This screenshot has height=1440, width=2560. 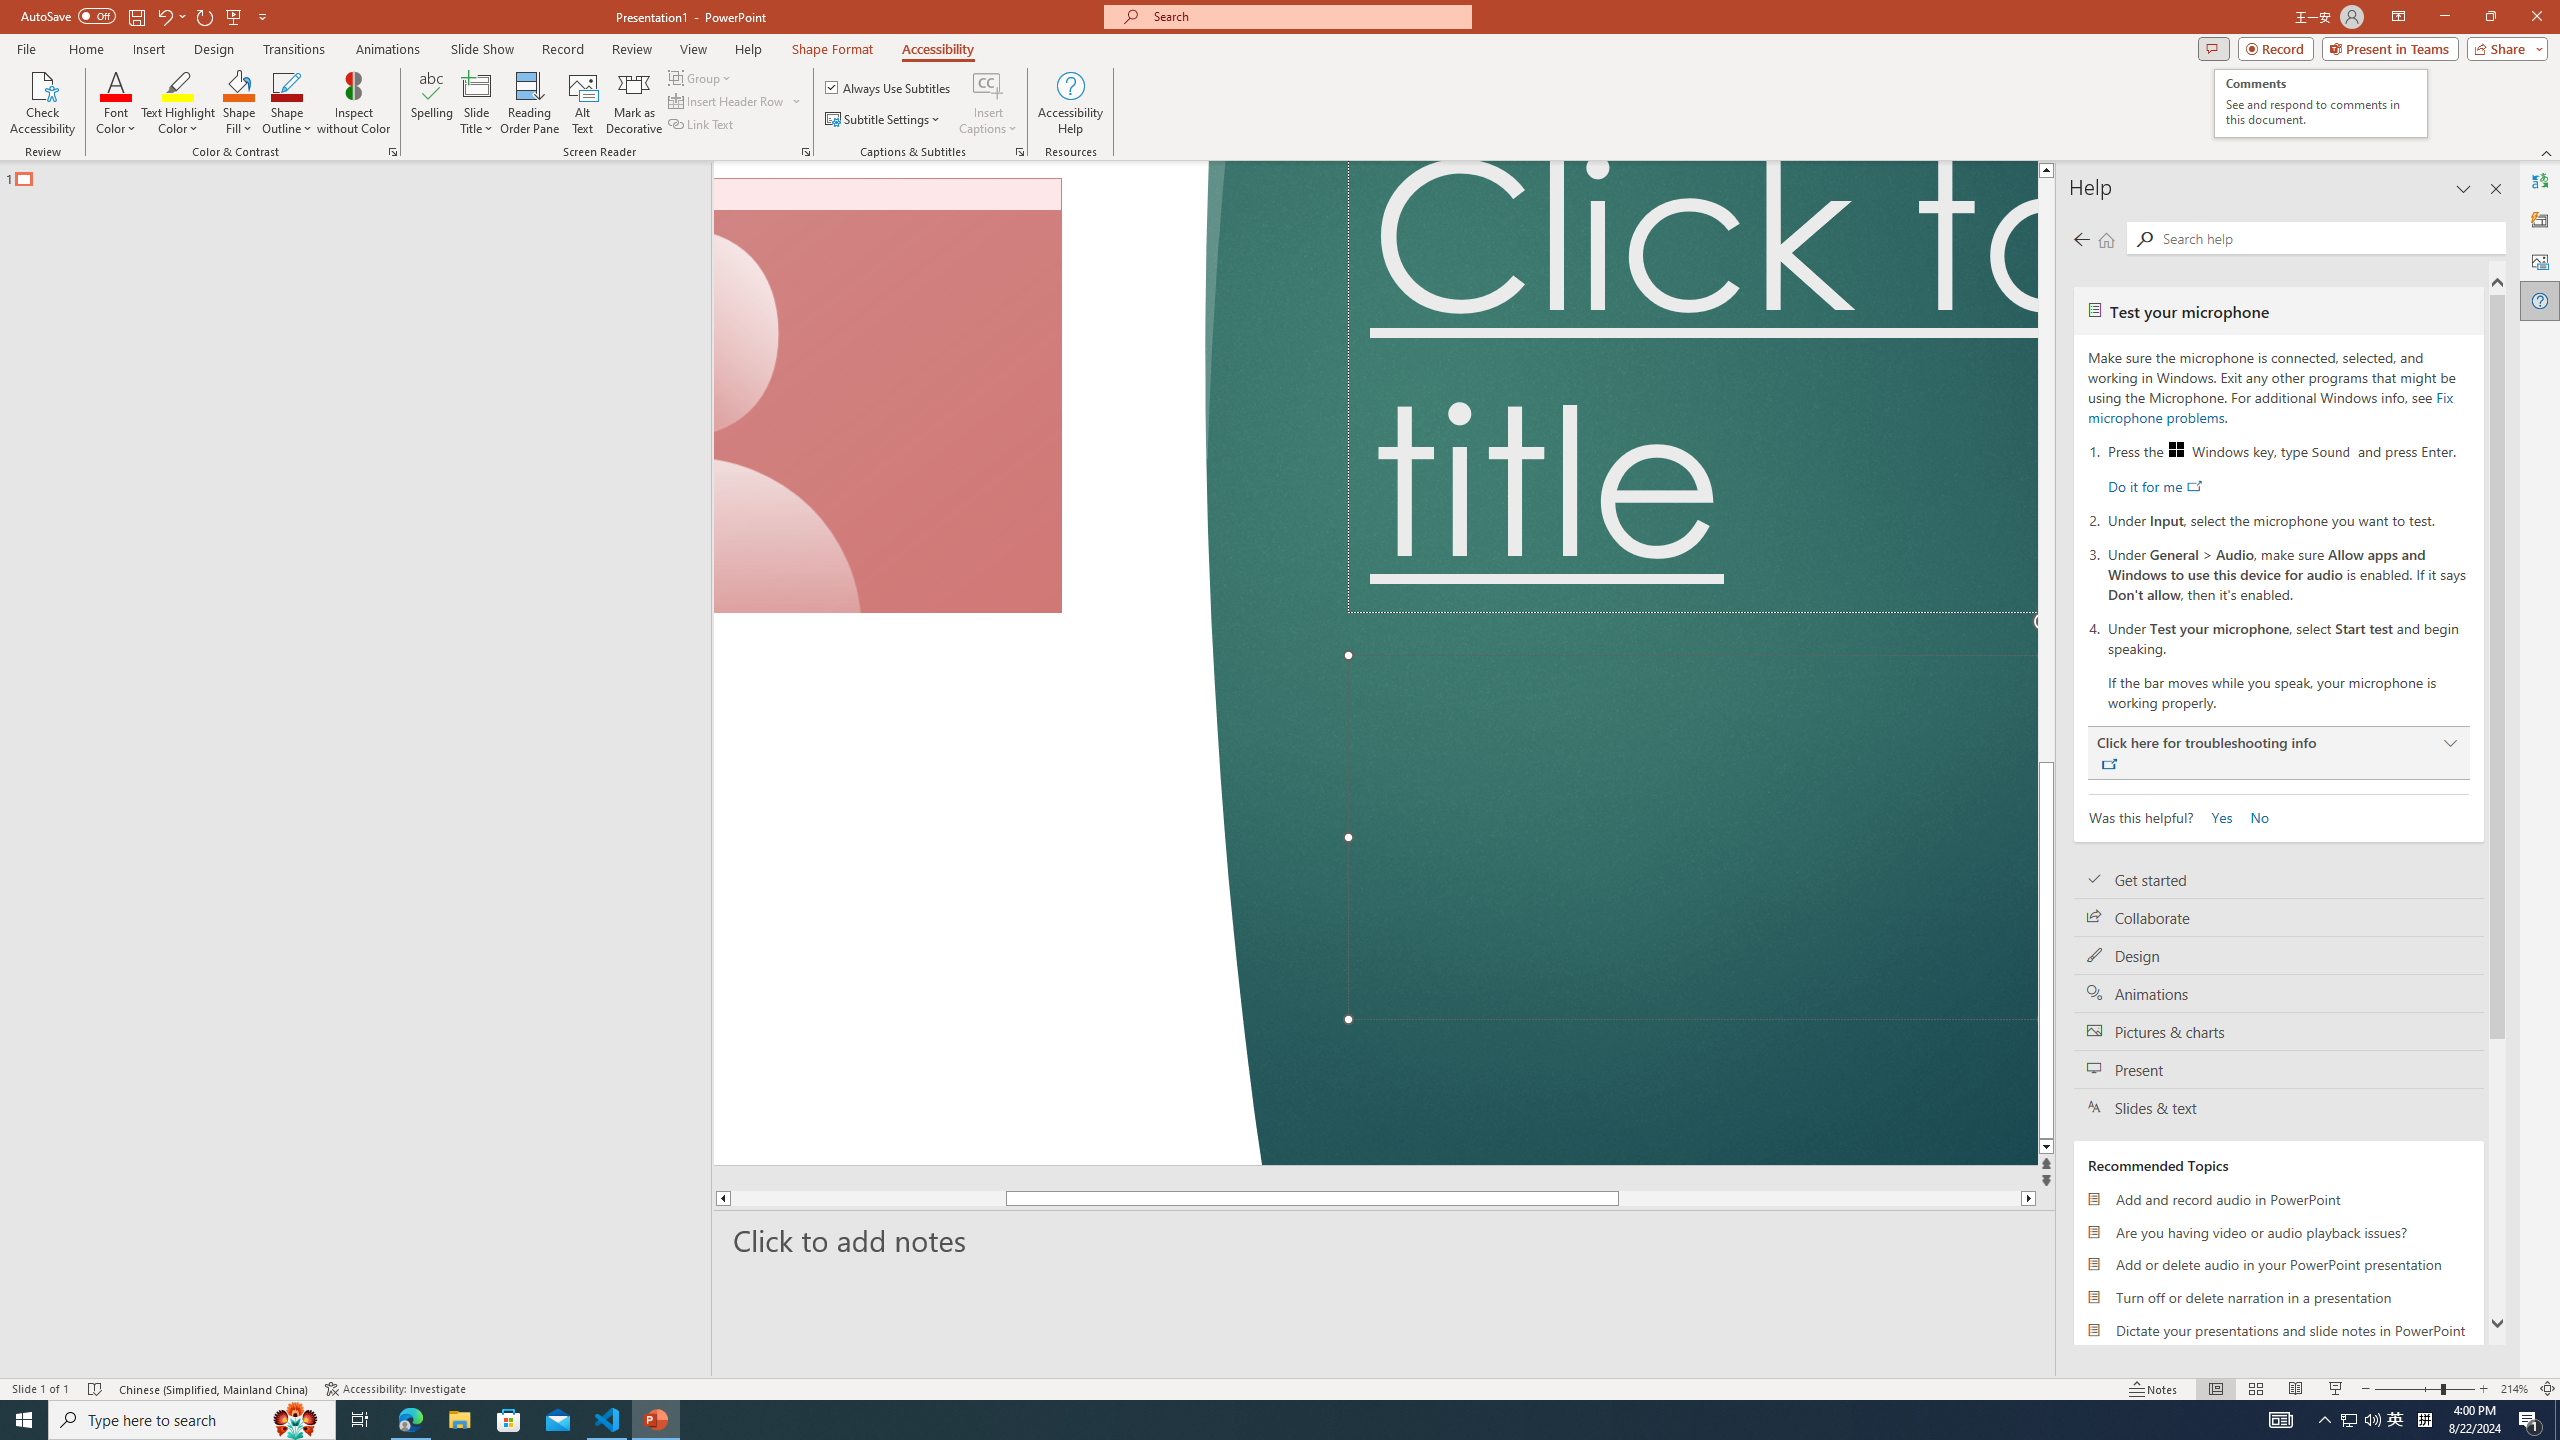 I want to click on Outline, so click(x=364, y=174).